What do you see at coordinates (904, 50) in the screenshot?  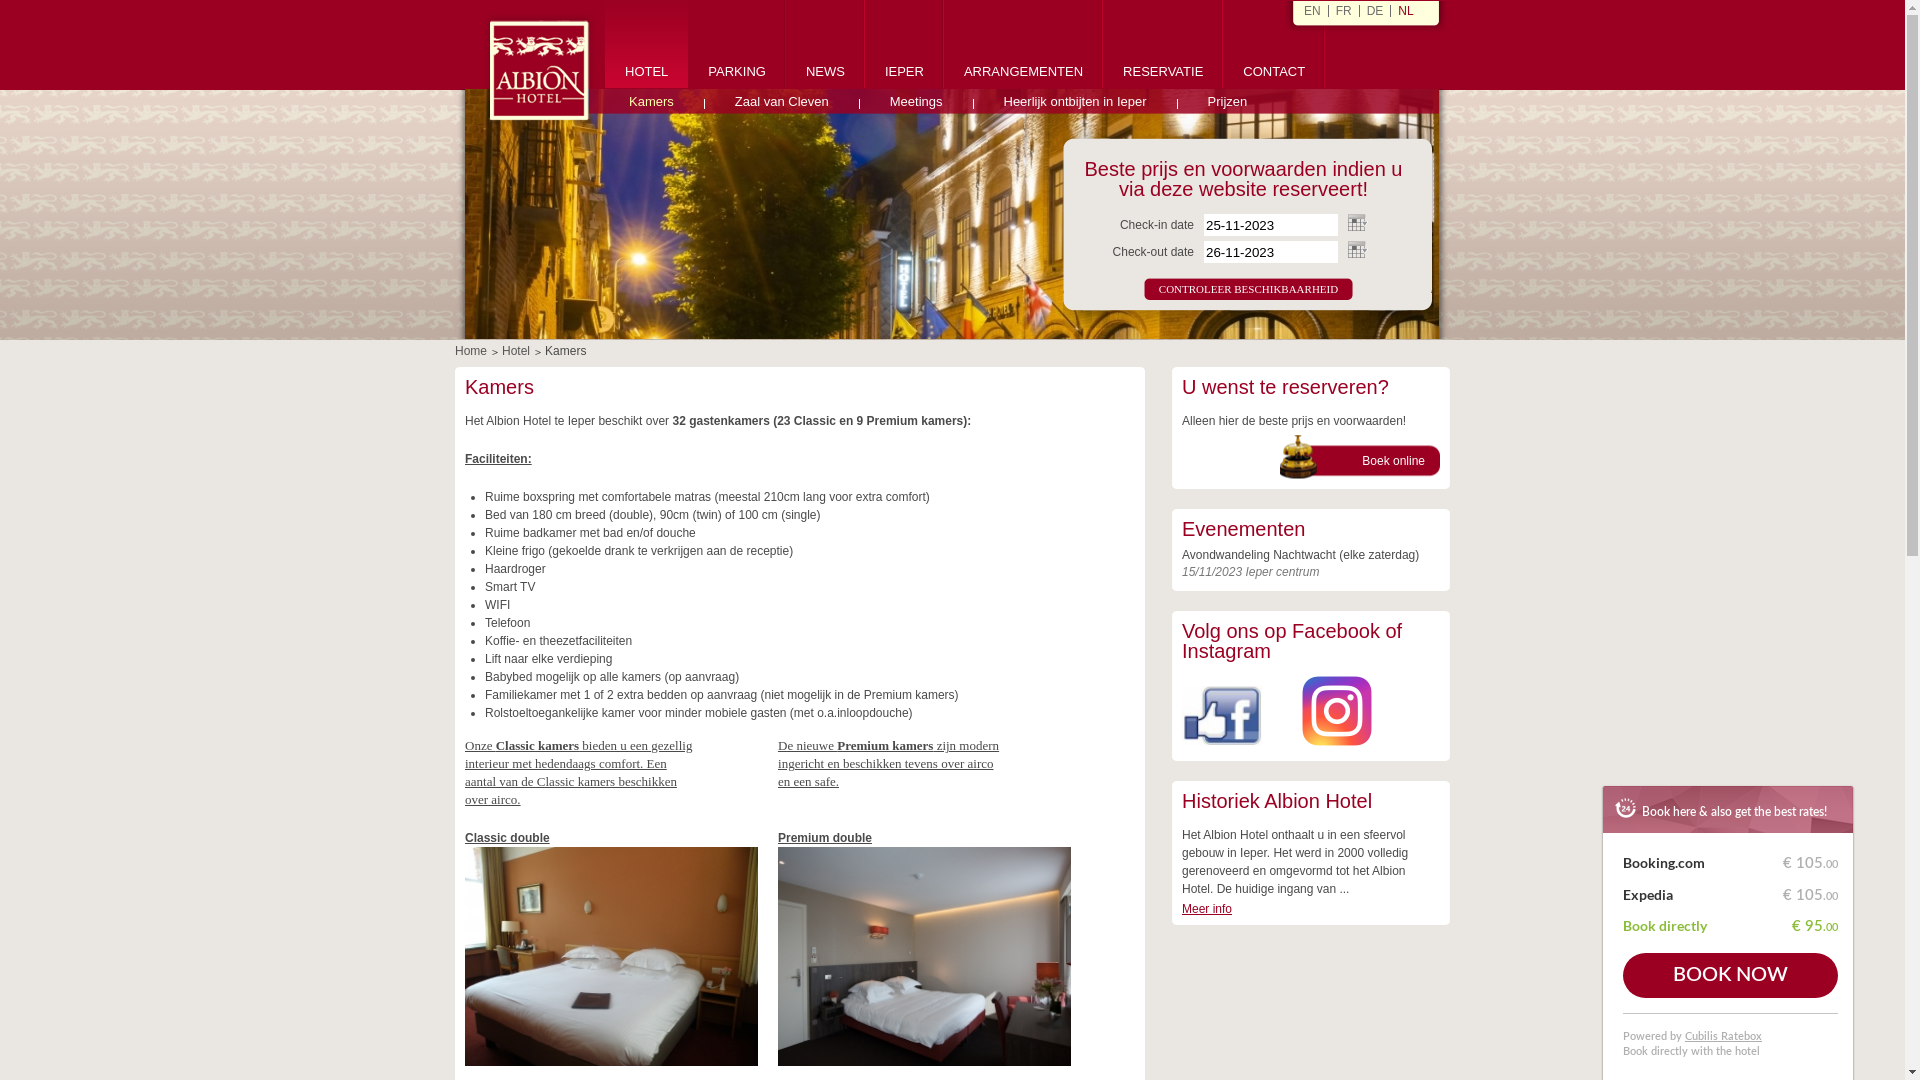 I see `IEPER` at bounding box center [904, 50].